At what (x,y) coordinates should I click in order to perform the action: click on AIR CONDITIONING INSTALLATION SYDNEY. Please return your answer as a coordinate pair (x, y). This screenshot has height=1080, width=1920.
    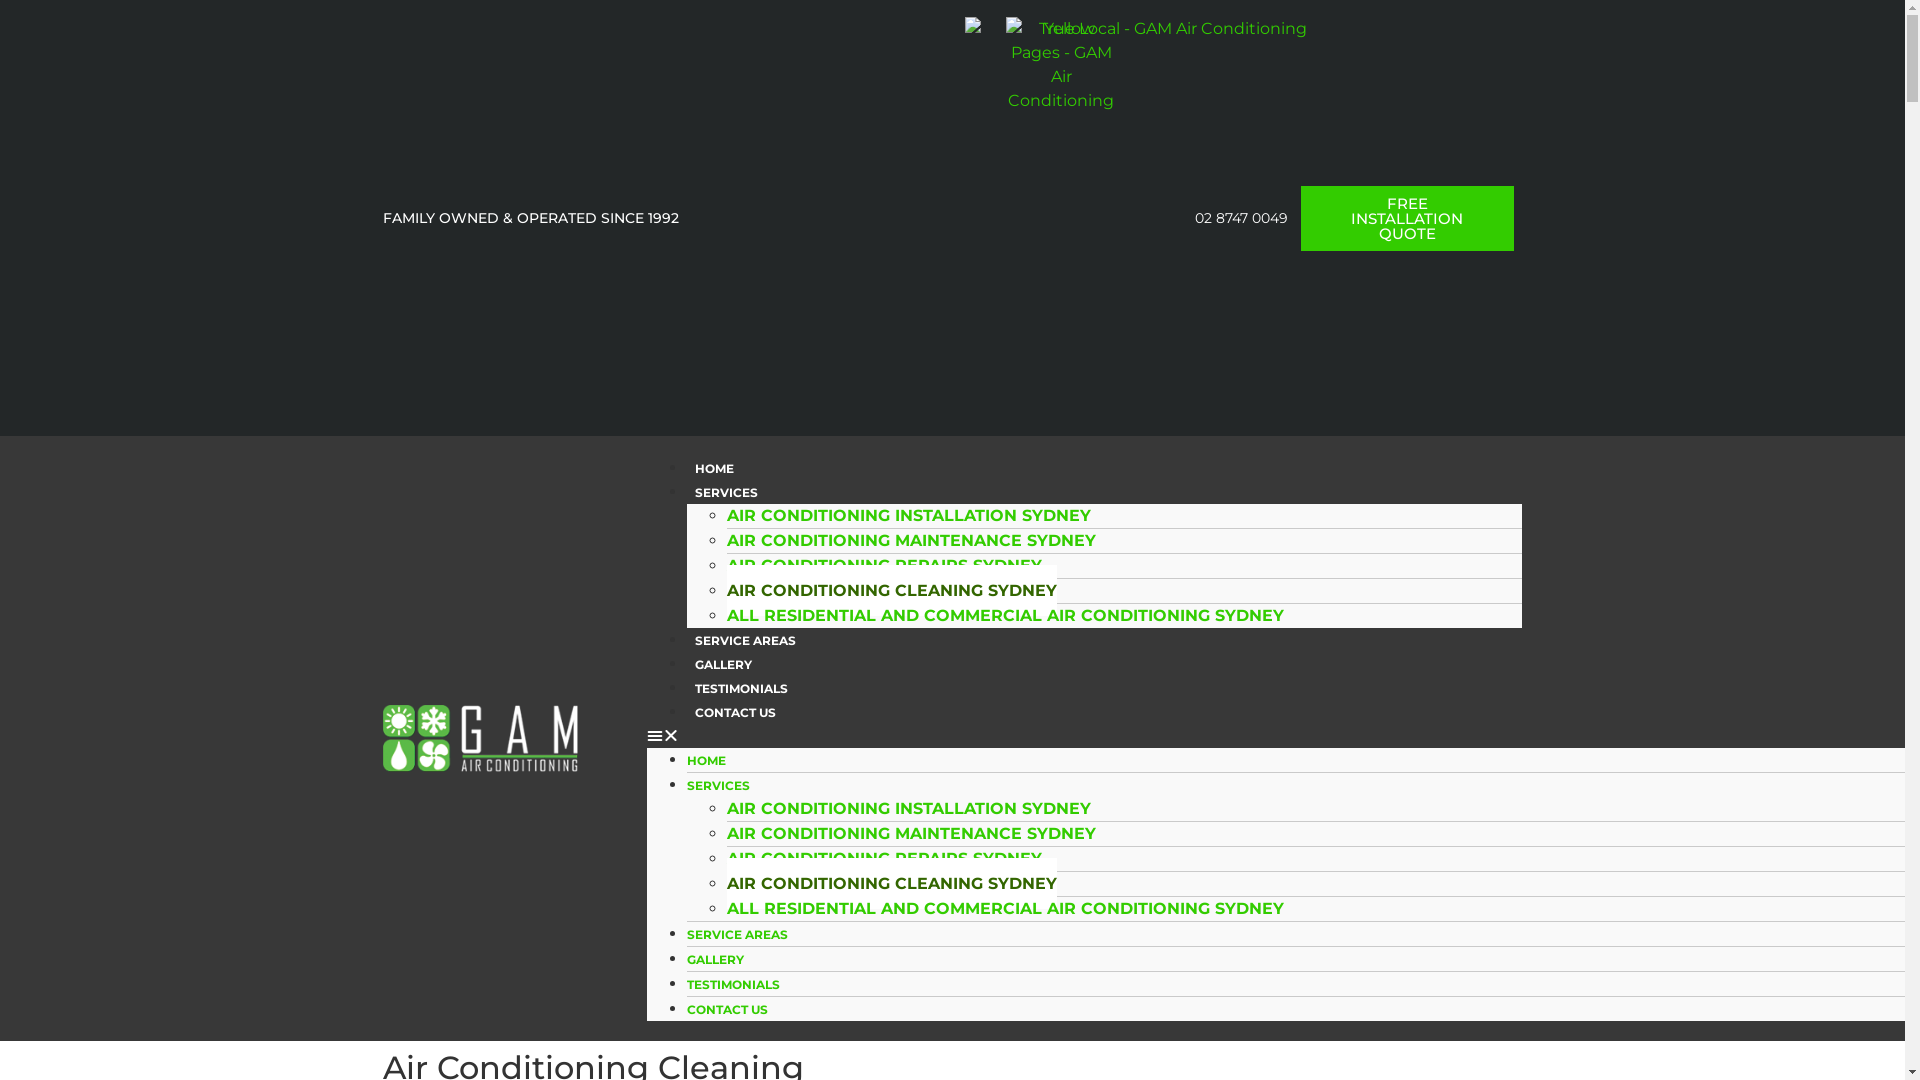
    Looking at the image, I should click on (909, 808).